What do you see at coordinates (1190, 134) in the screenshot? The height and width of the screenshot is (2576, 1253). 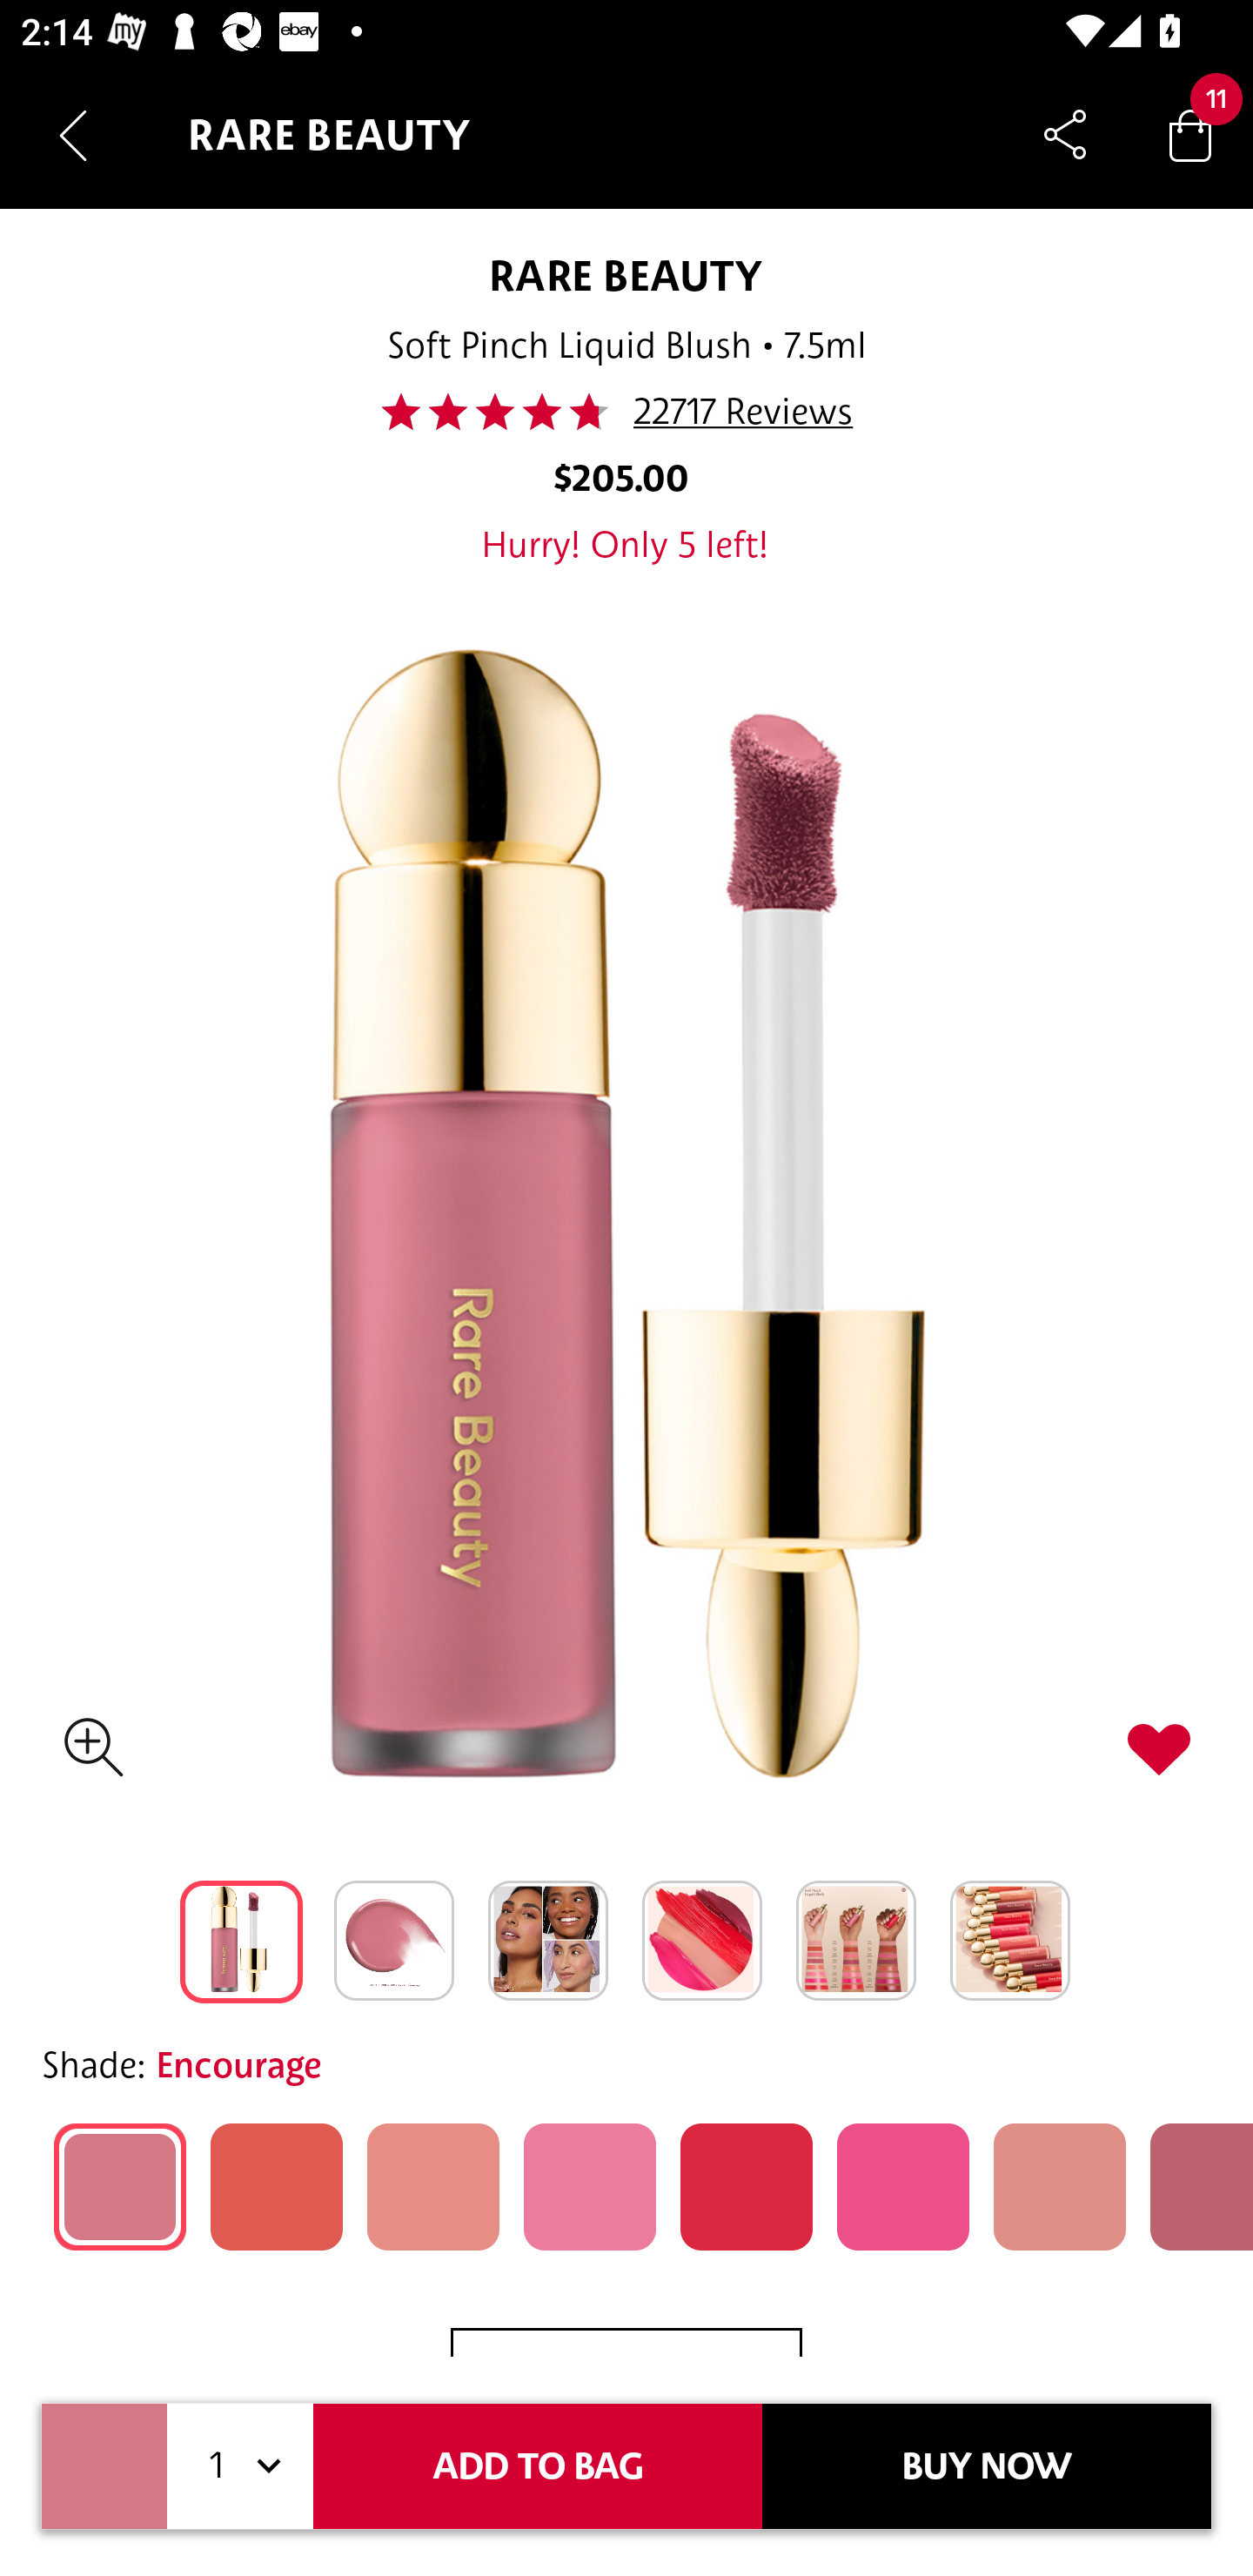 I see `Bag` at bounding box center [1190, 134].